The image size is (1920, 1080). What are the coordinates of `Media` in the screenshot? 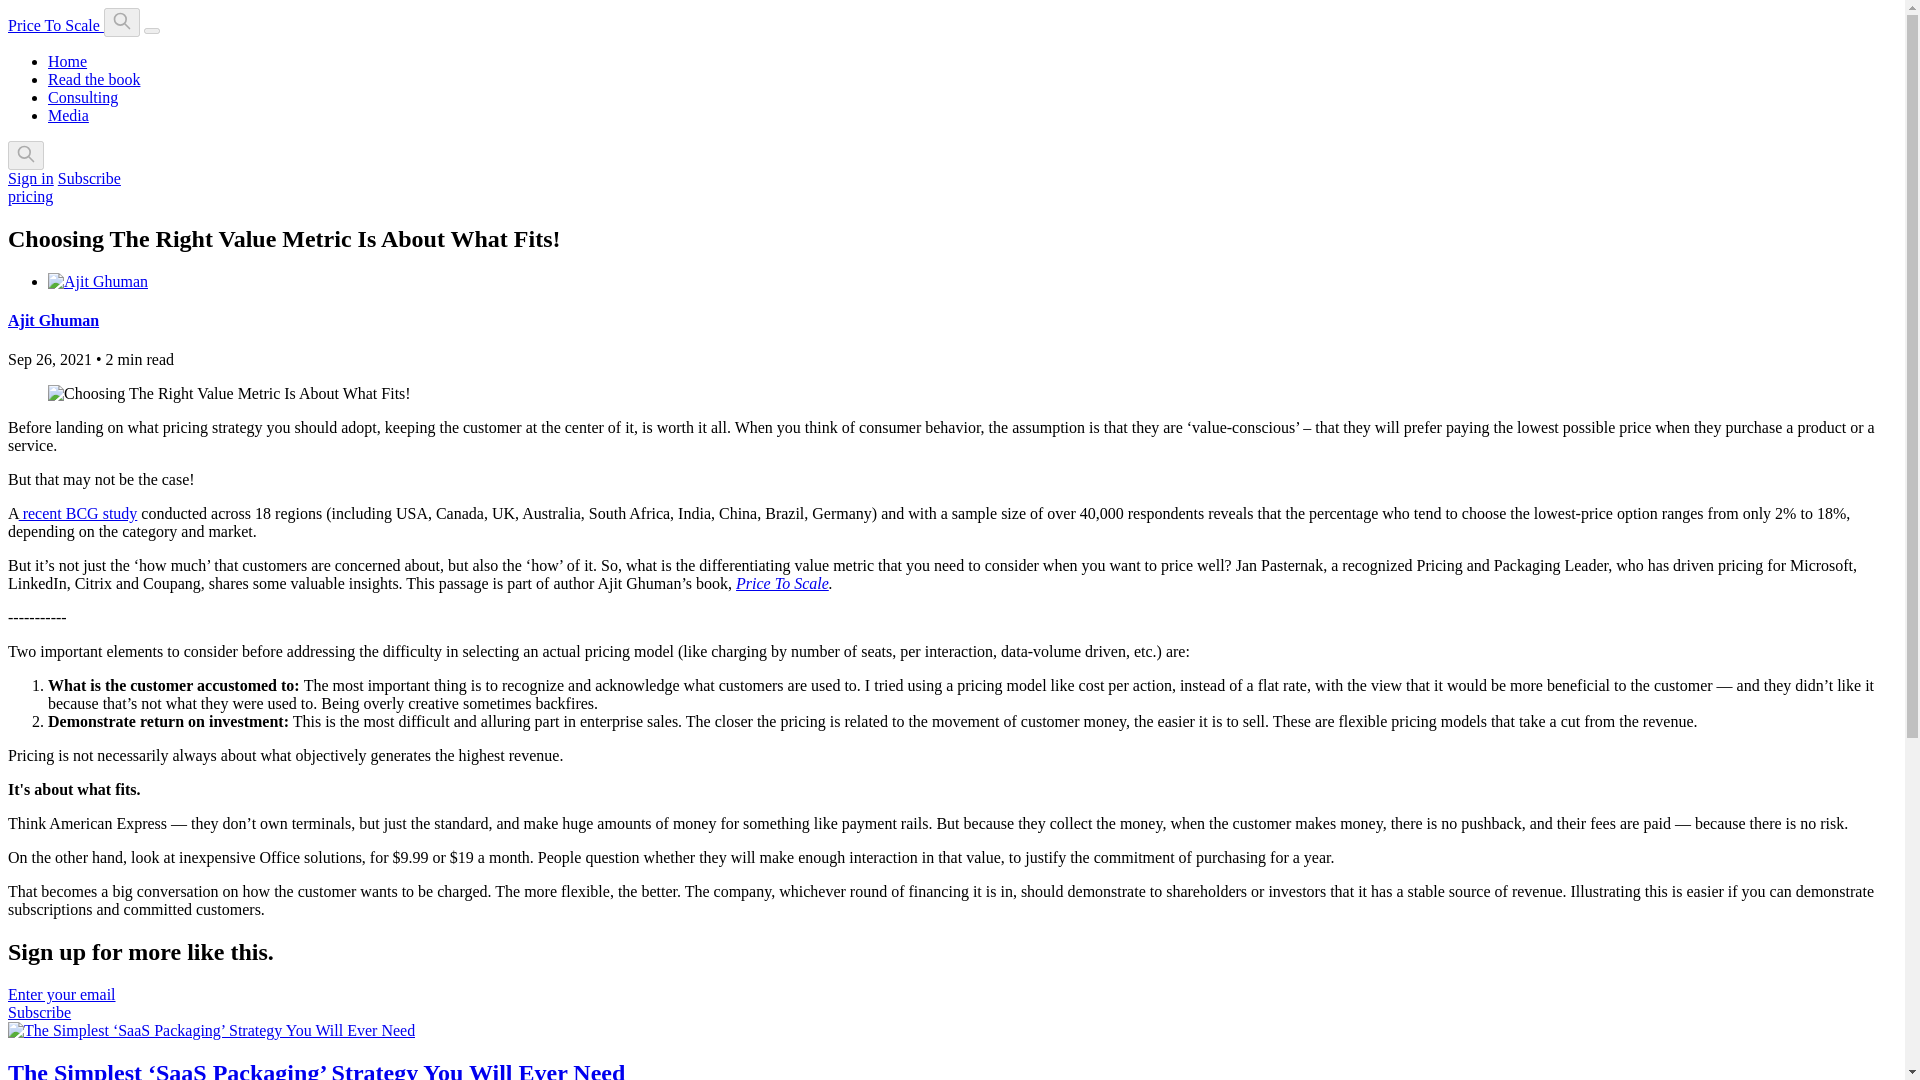 It's located at (68, 115).